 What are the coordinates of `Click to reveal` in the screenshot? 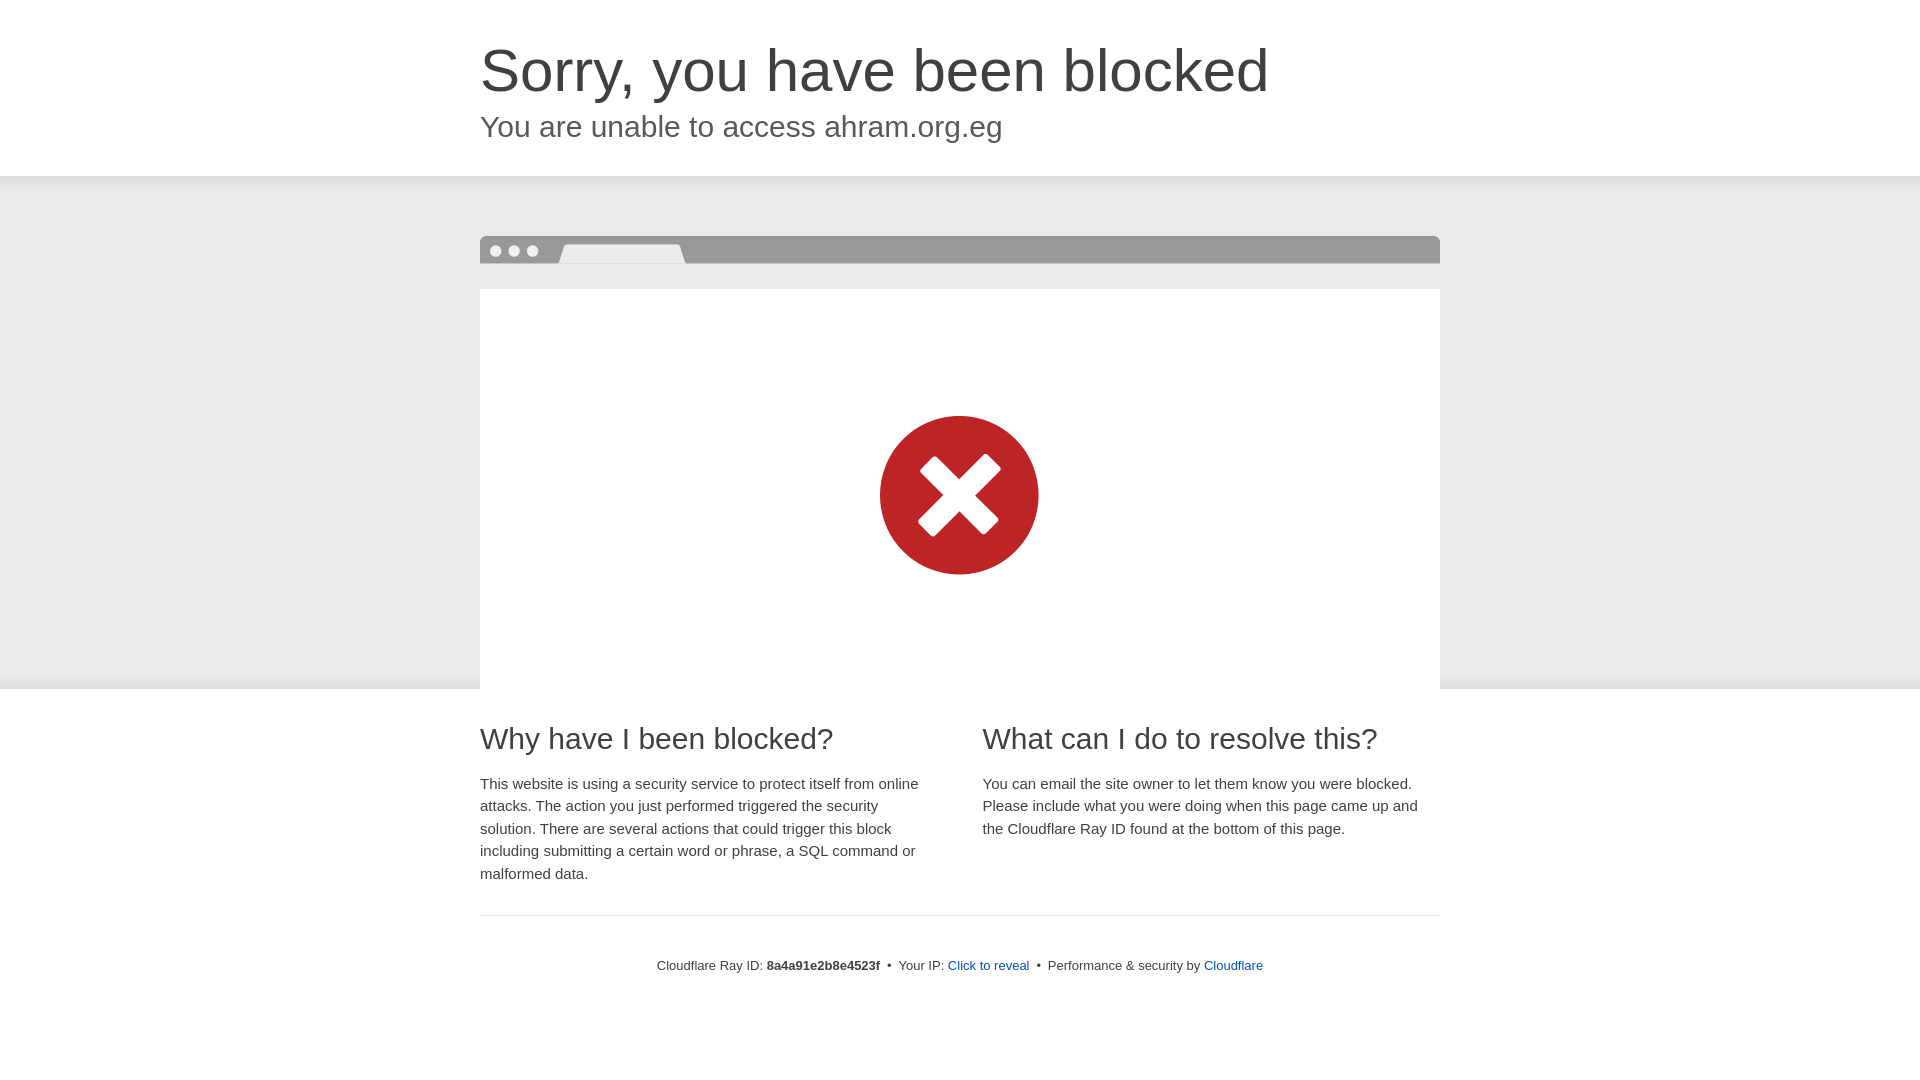 It's located at (988, 966).